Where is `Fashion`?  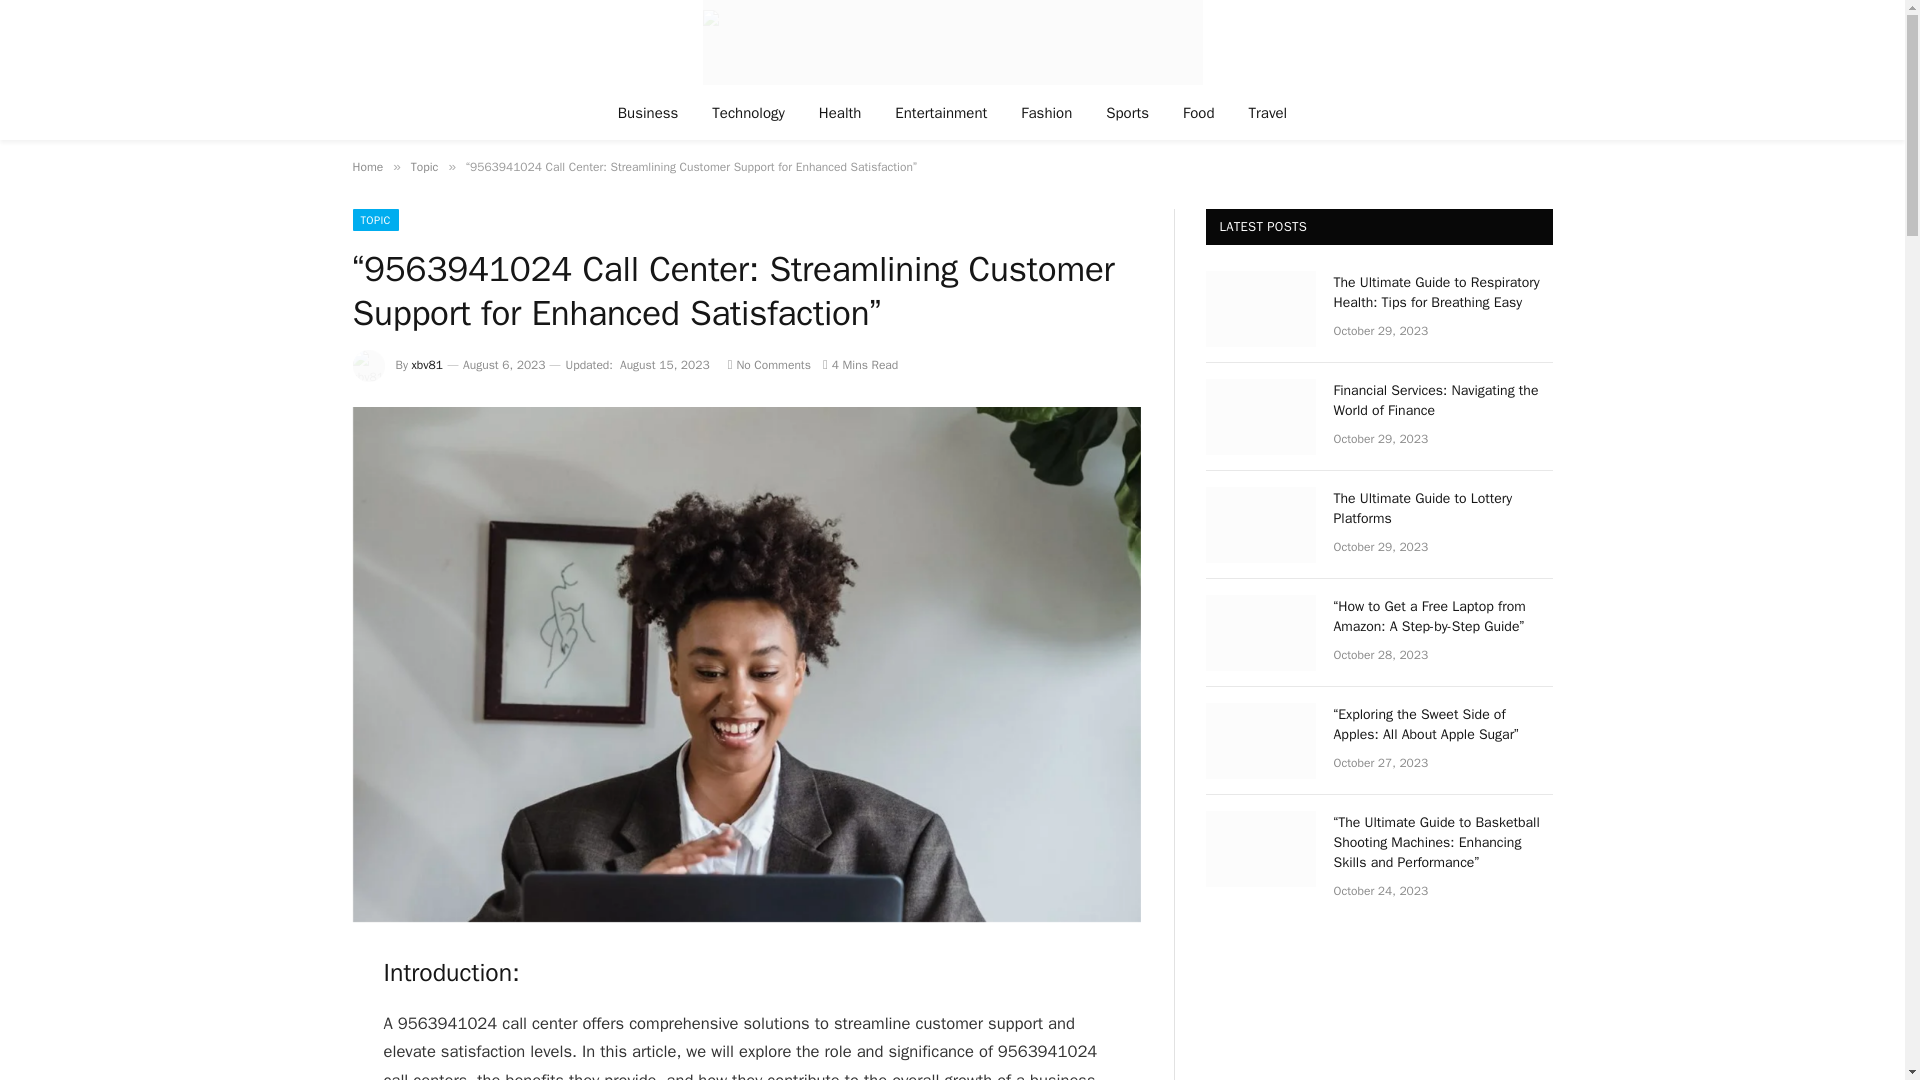
Fashion is located at coordinates (1046, 112).